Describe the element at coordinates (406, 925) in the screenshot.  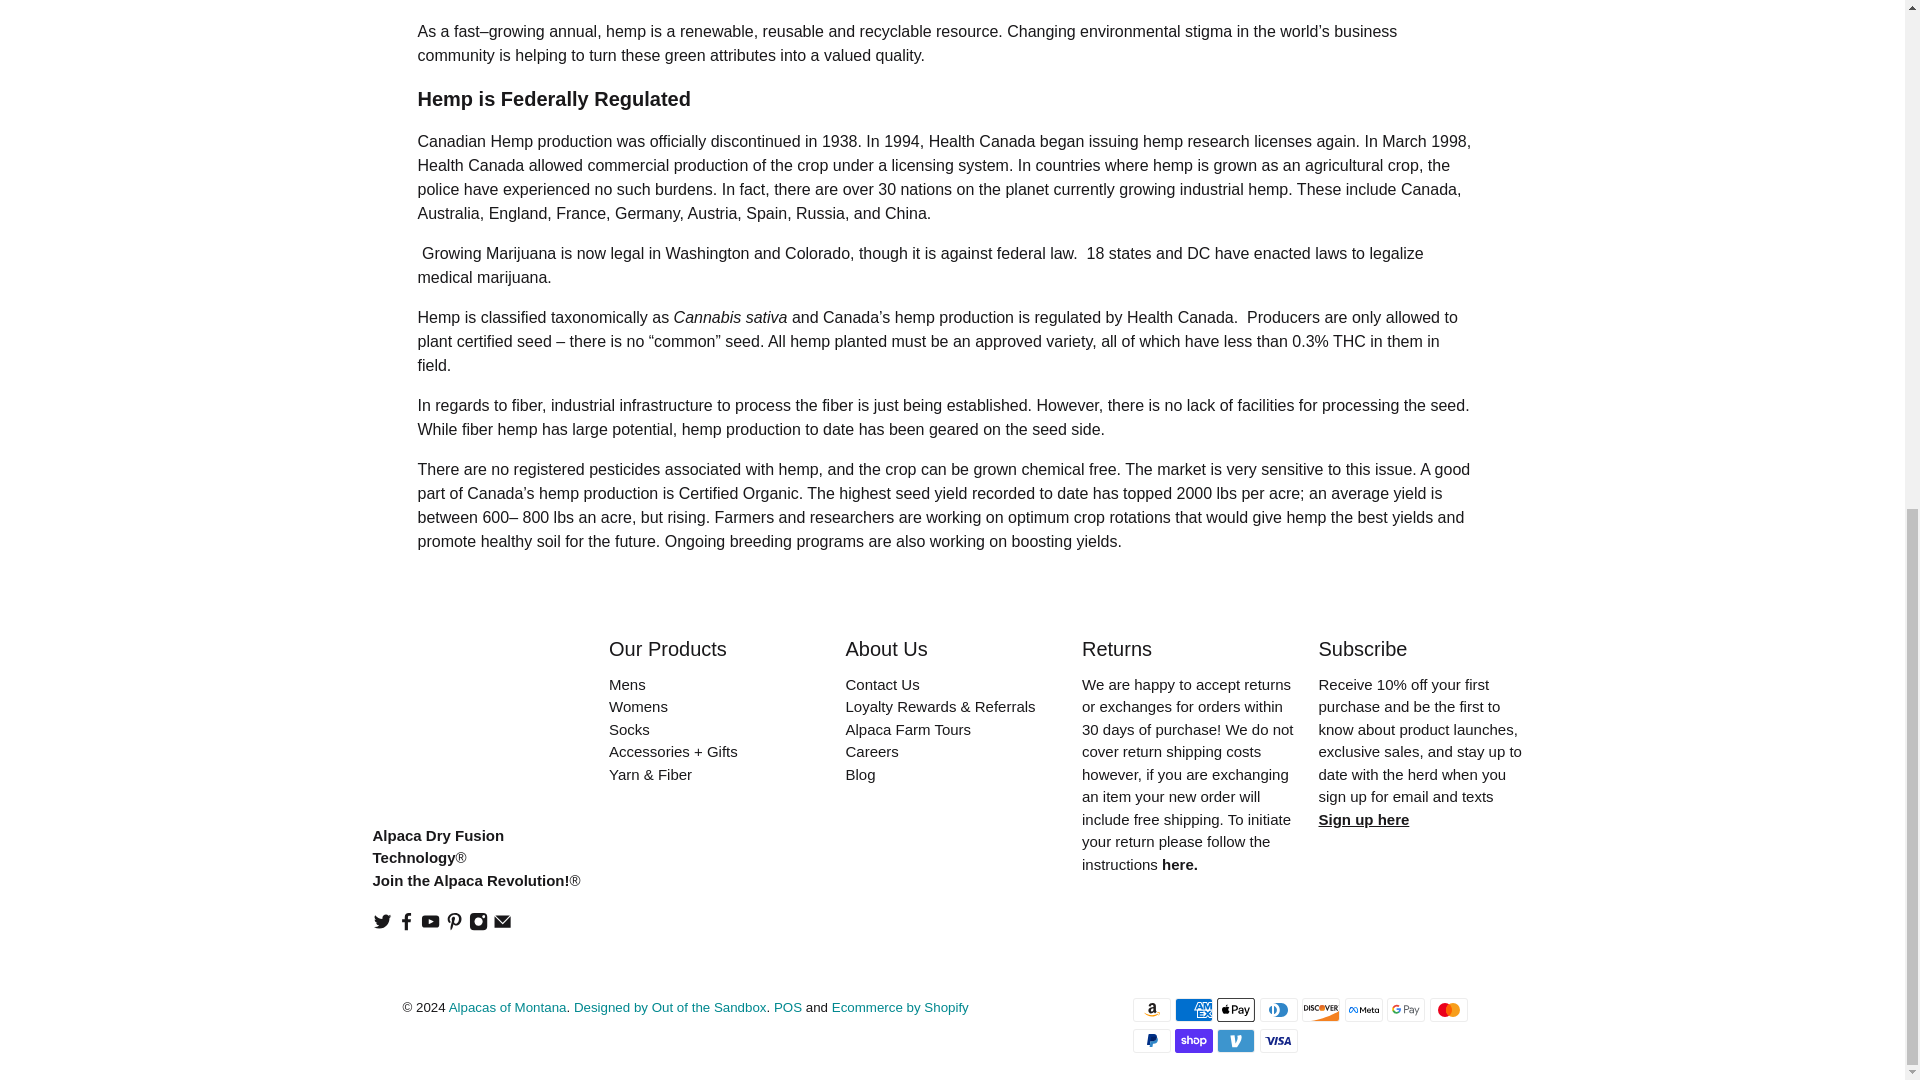
I see `Alpacas of Montana on Facebook` at that location.